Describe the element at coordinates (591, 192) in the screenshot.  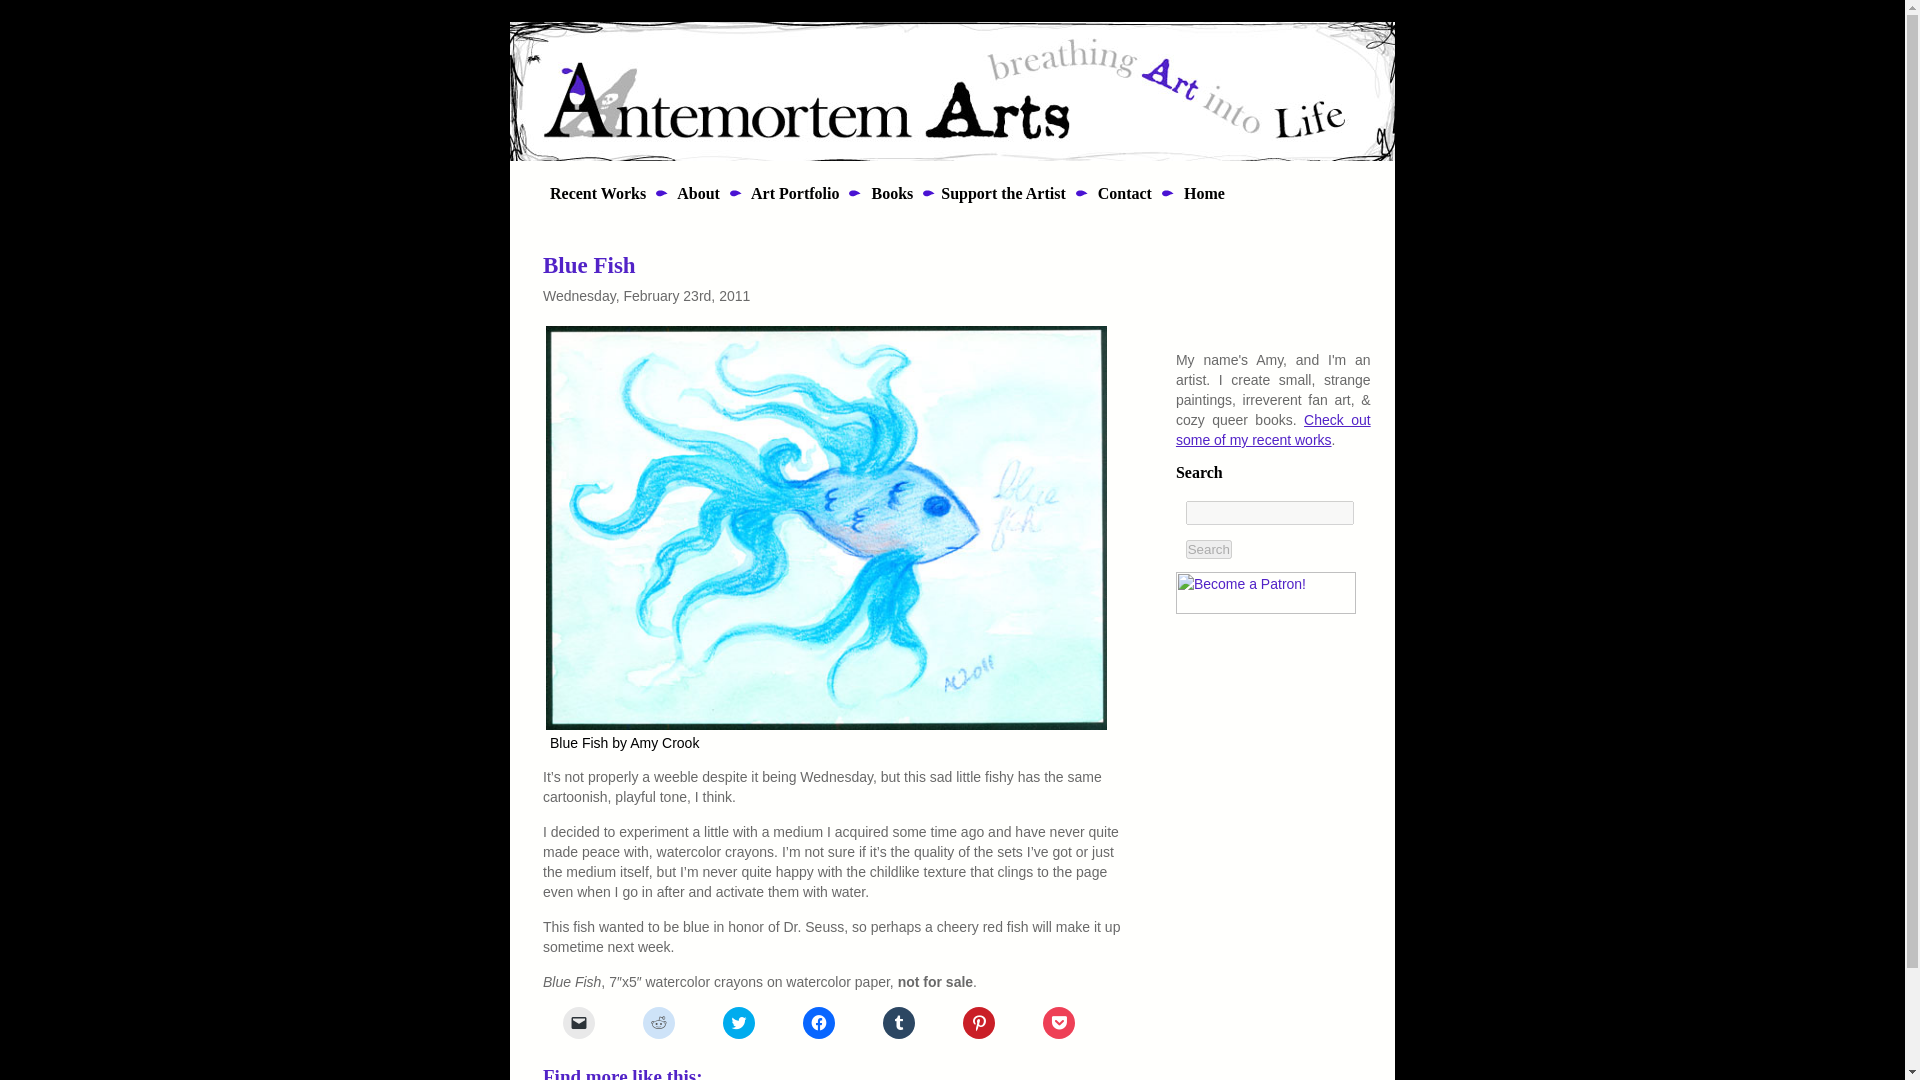
I see `   Recent Works` at that location.